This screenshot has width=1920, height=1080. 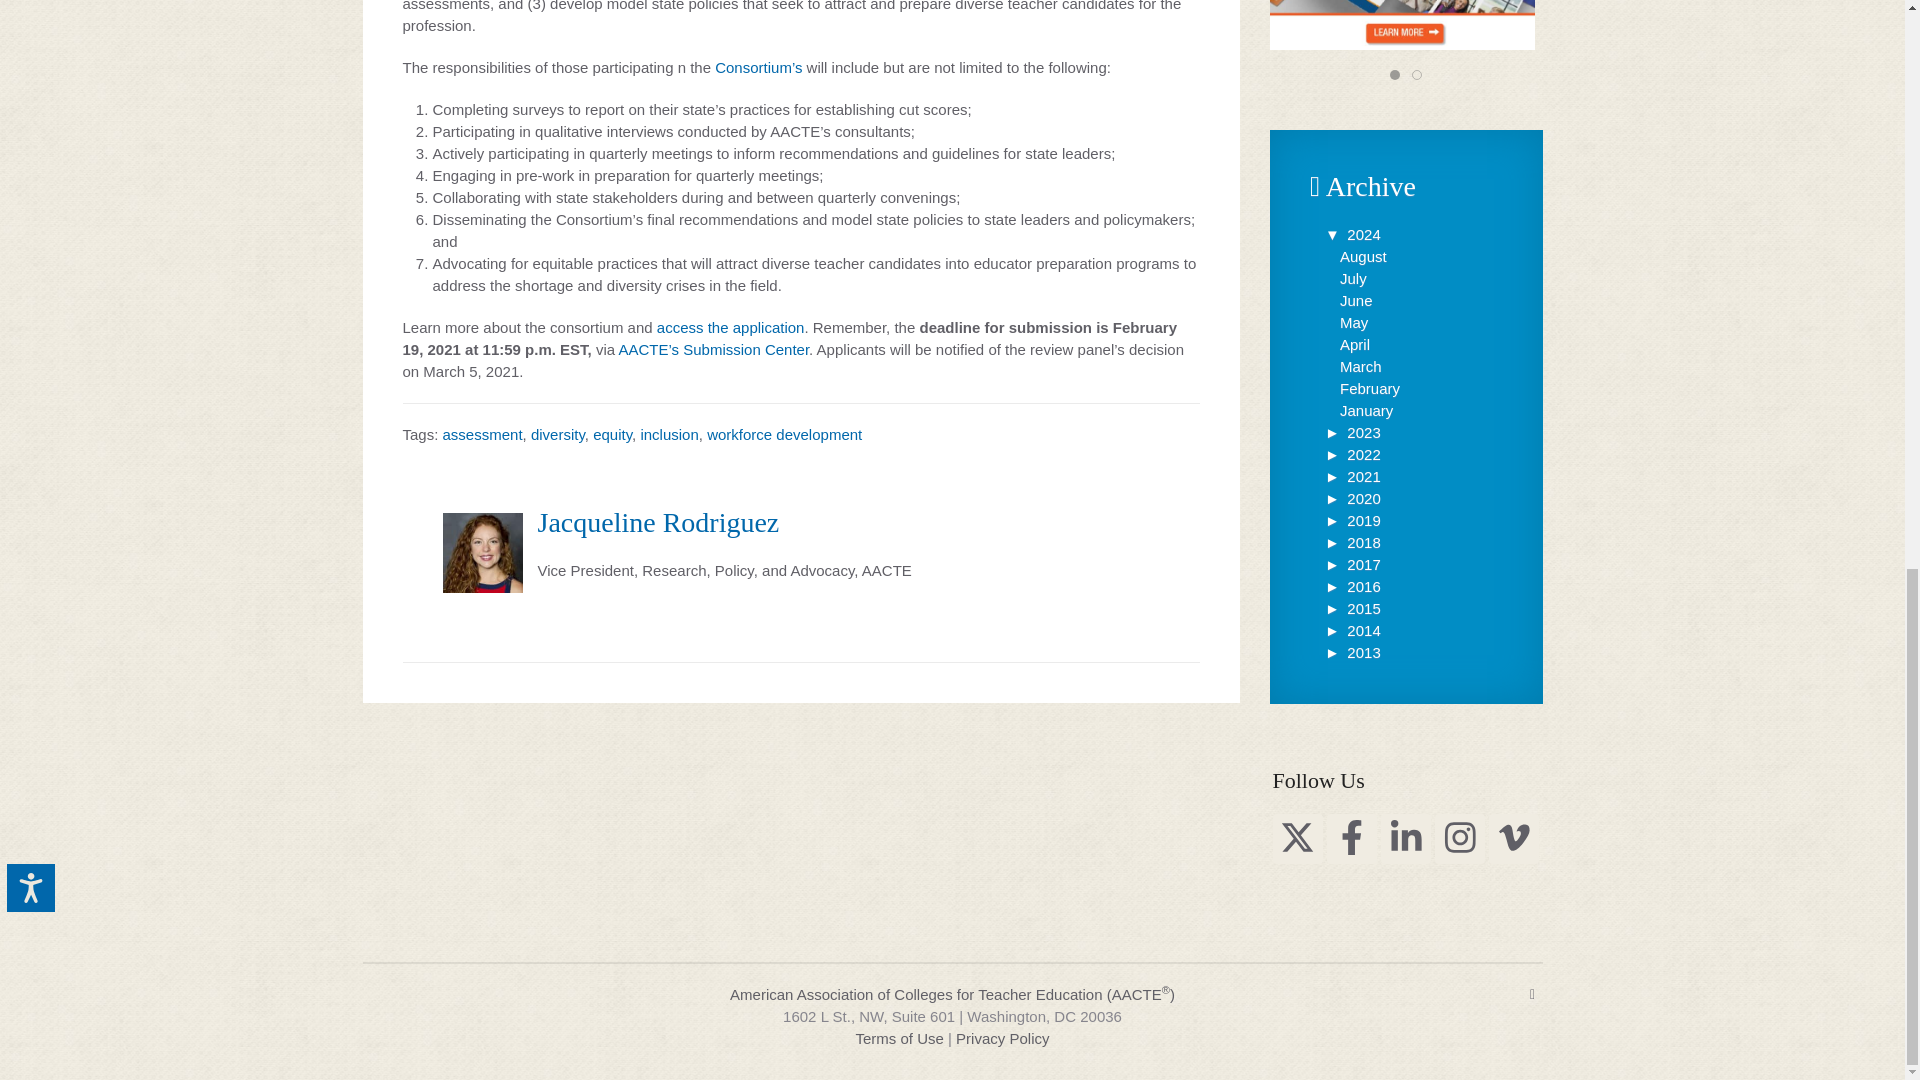 What do you see at coordinates (784, 434) in the screenshot?
I see `workforce development` at bounding box center [784, 434].